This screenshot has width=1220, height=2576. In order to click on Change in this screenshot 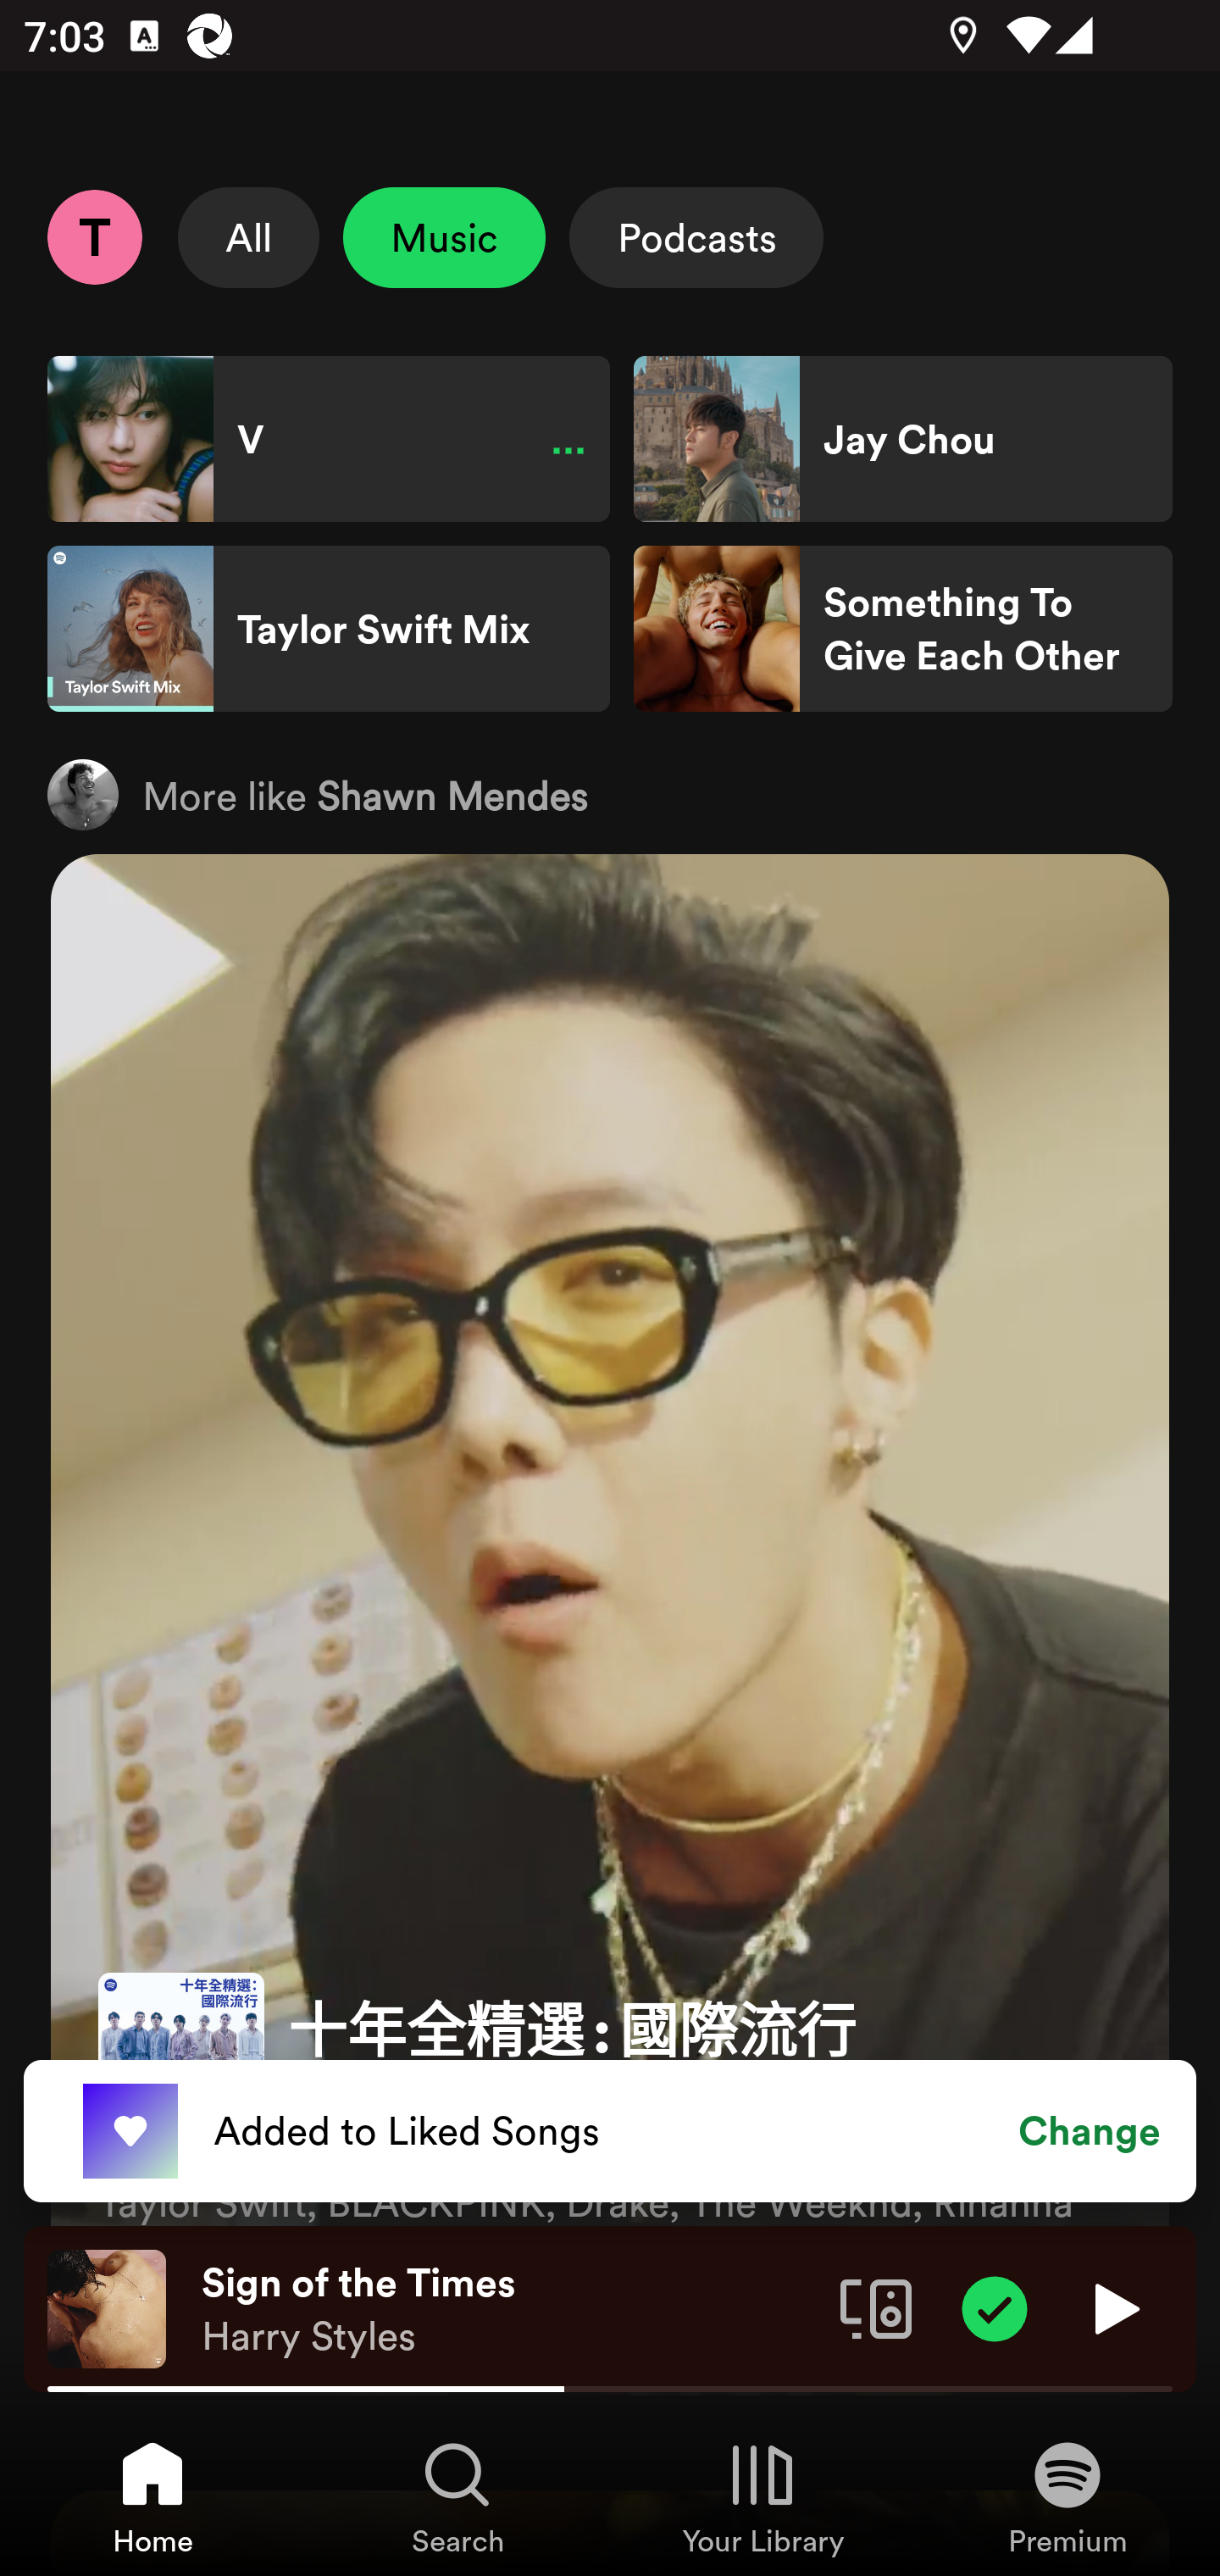, I will do `click(1090, 2131)`.